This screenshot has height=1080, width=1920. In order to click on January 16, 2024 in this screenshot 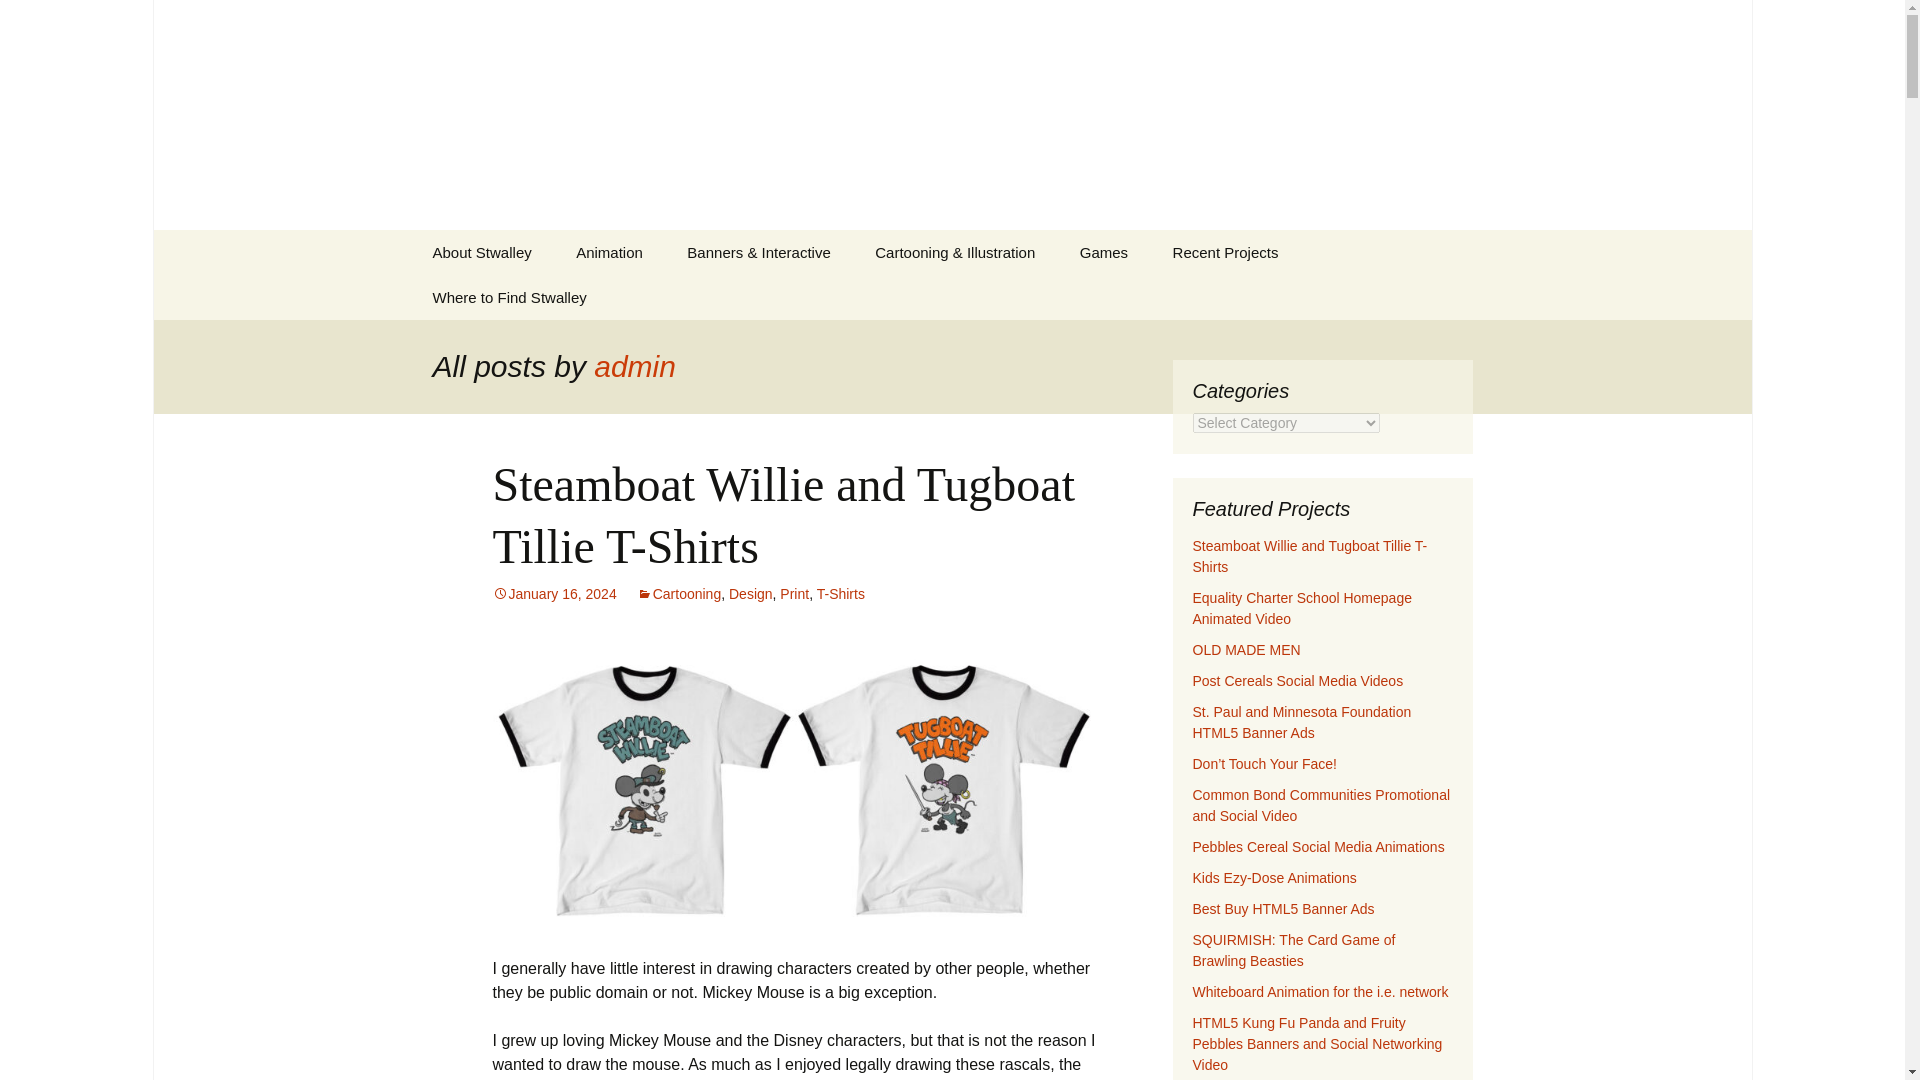, I will do `click(24, 21)`.